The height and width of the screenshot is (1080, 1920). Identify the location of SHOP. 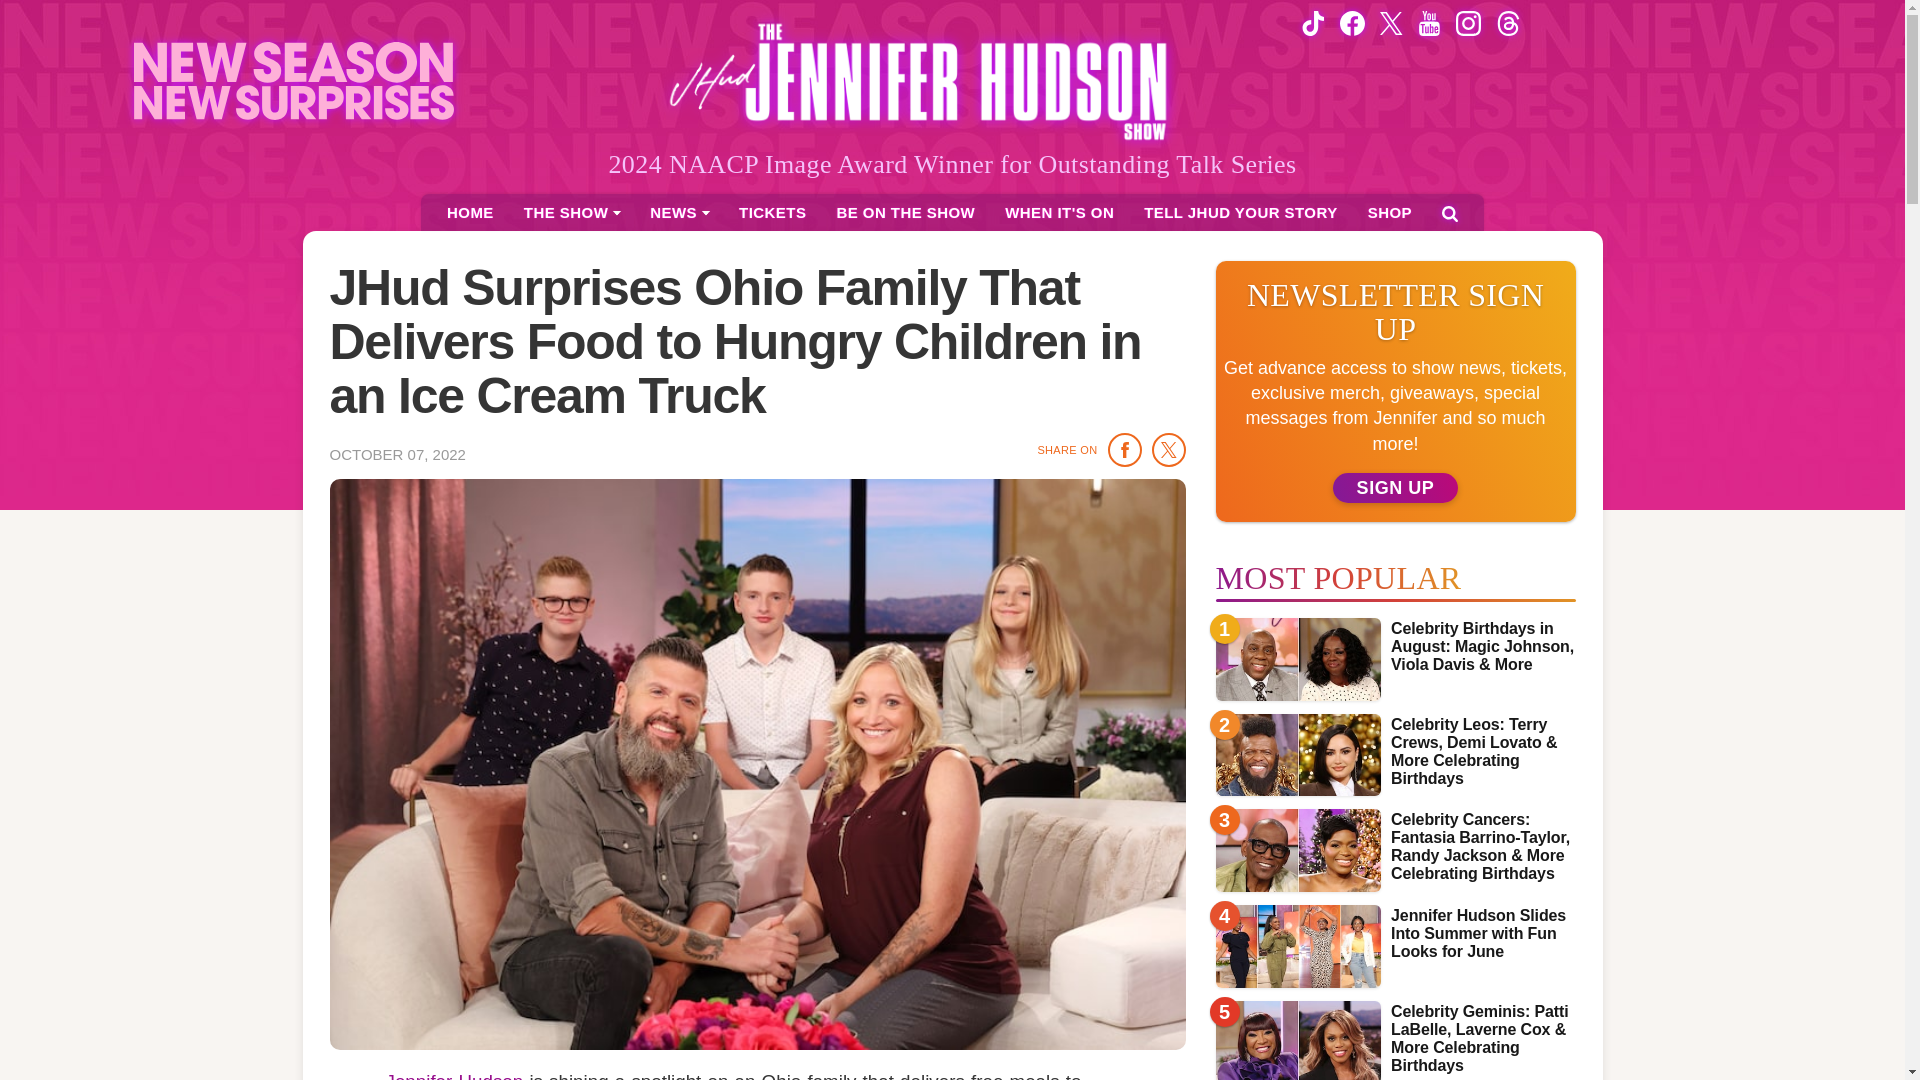
(1390, 212).